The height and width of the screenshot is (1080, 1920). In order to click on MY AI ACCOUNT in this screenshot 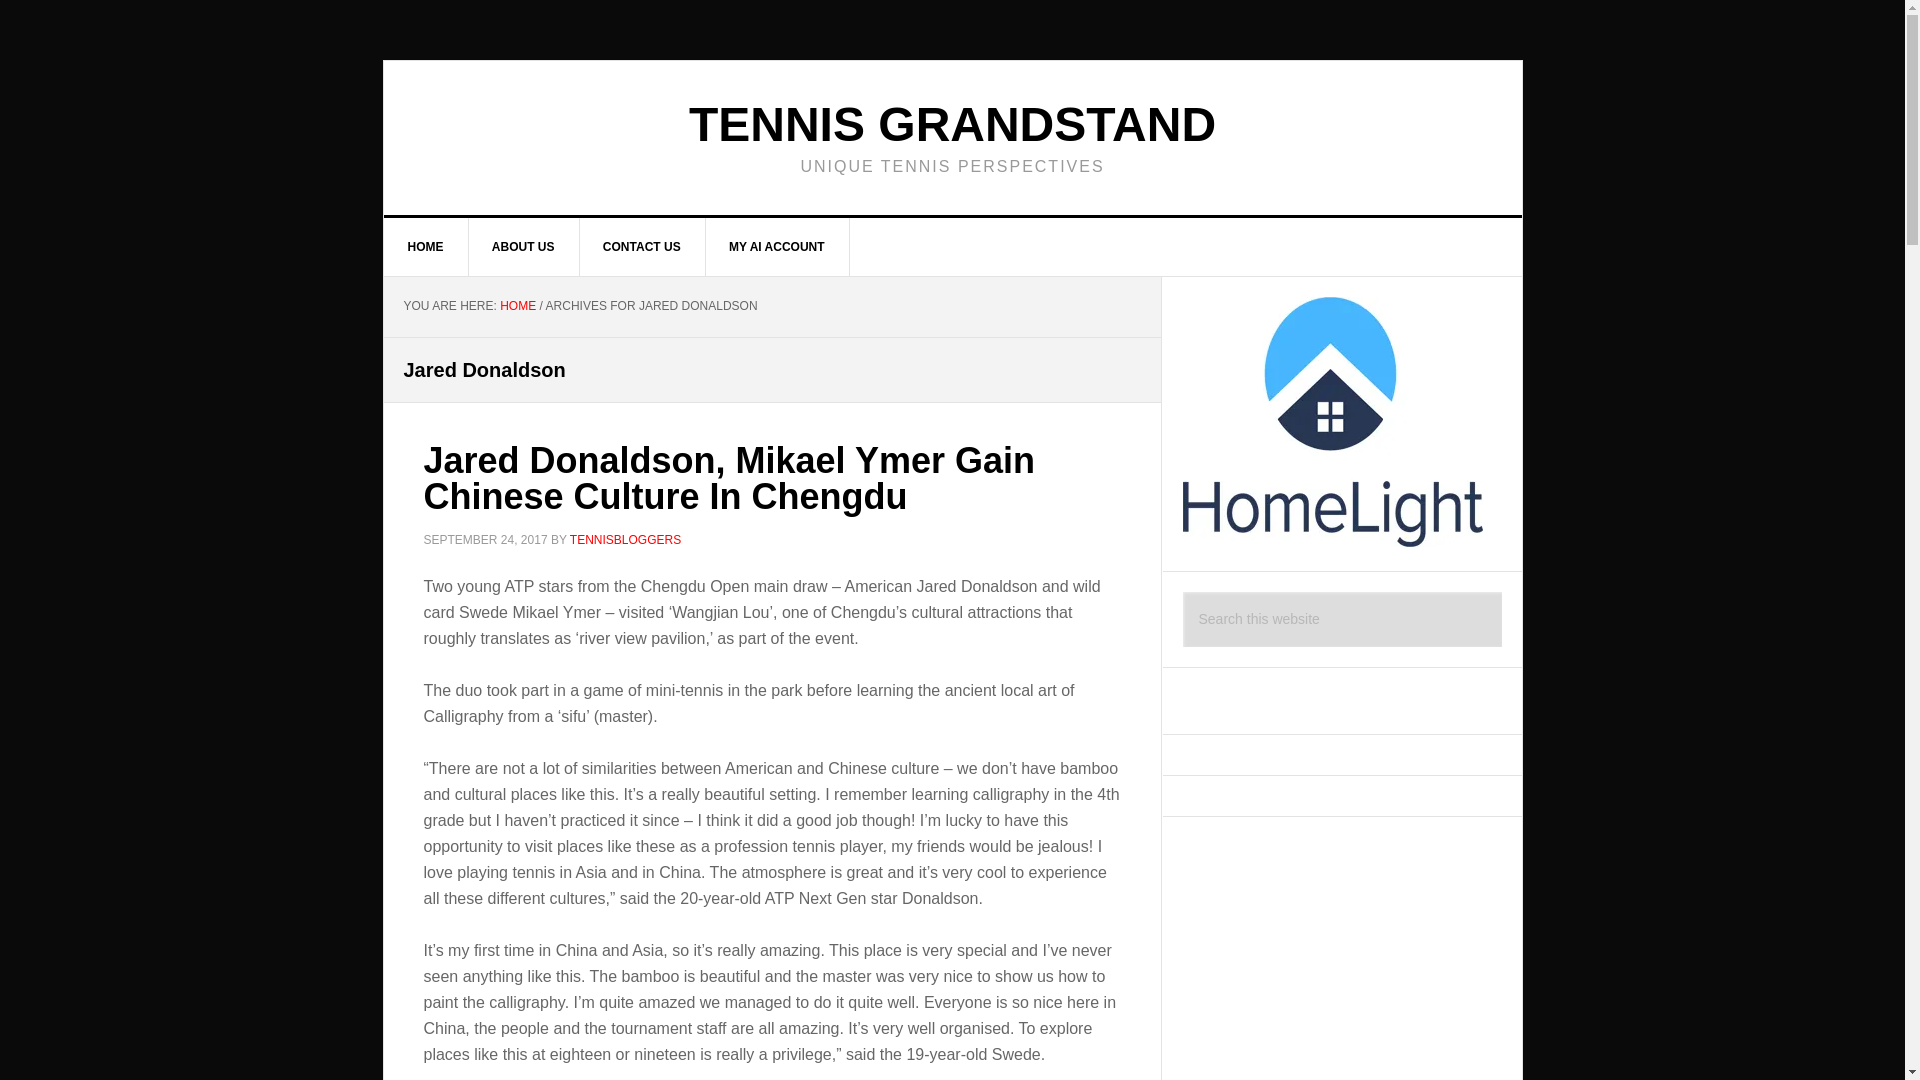, I will do `click(777, 247)`.